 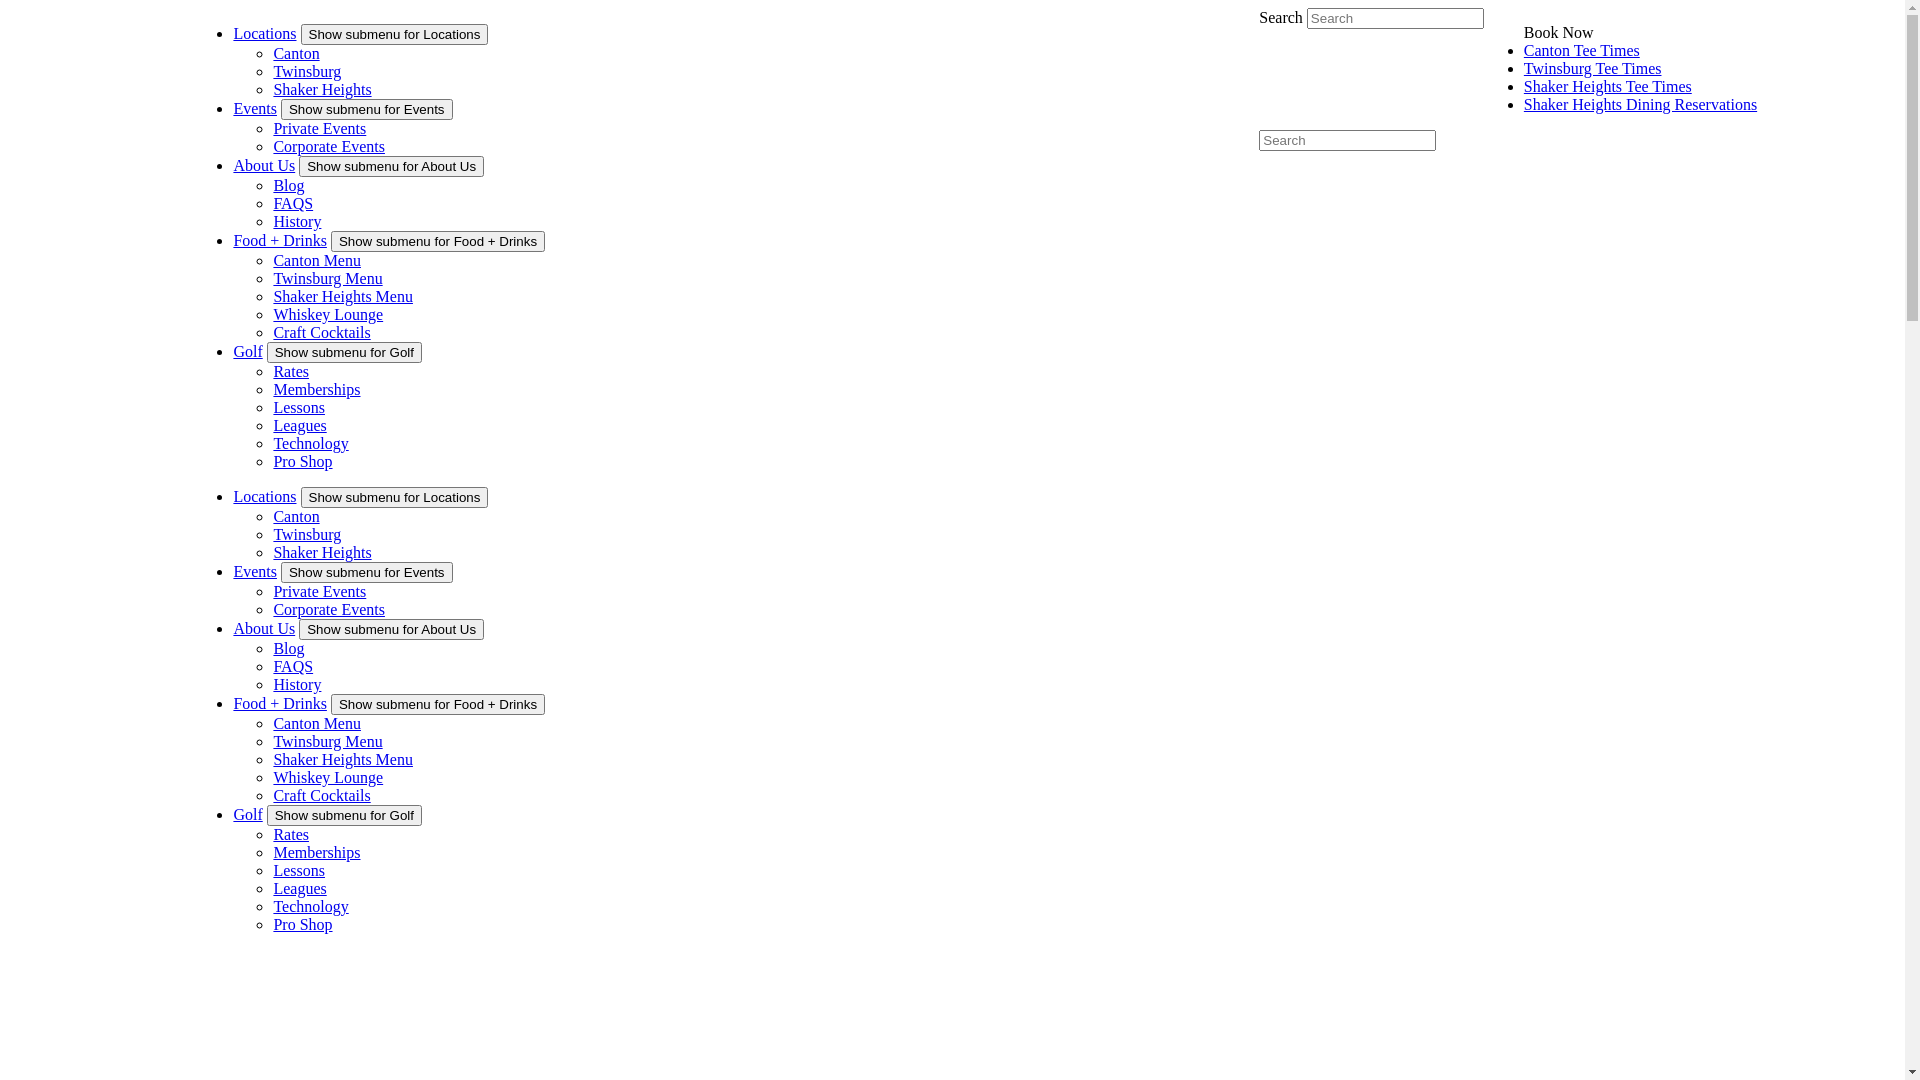 I want to click on FAQS, so click(x=293, y=666).